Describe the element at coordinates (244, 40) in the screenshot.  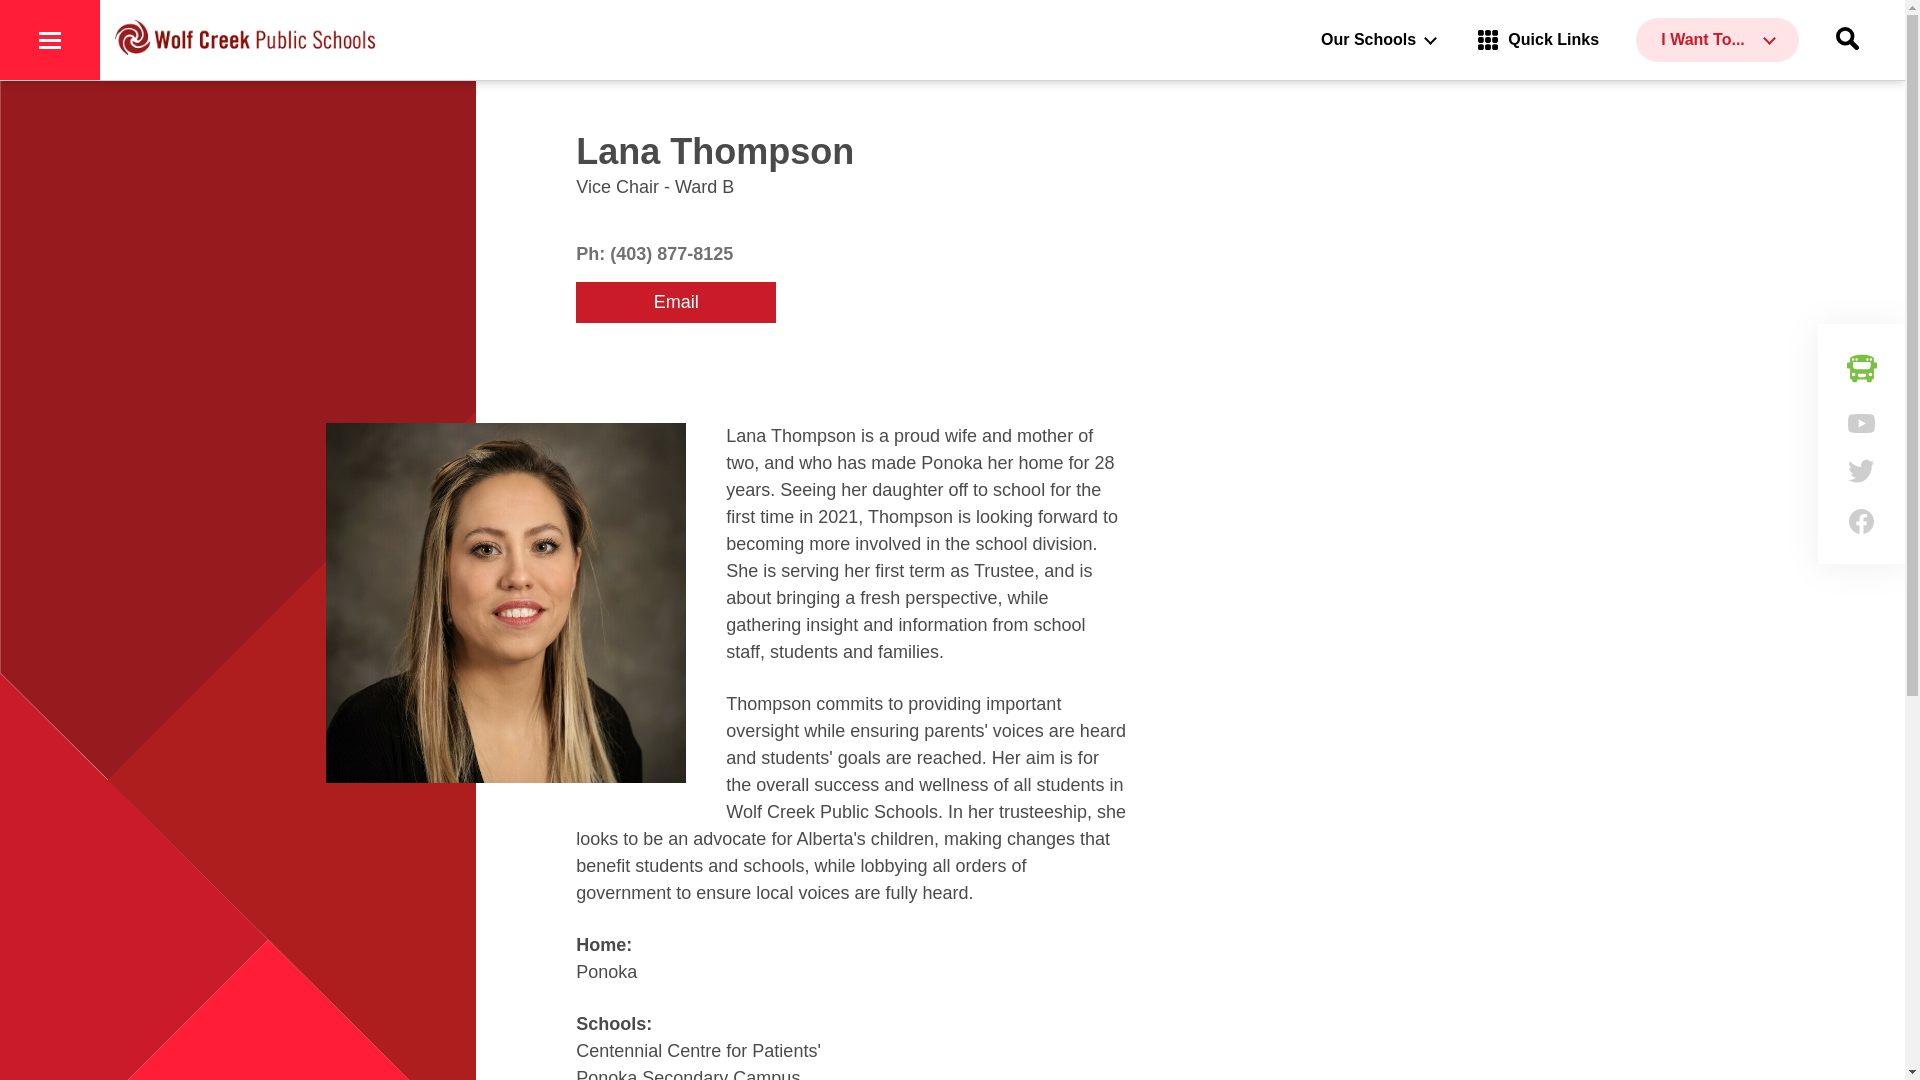
I see `Wolf Creek Public Schools` at that location.